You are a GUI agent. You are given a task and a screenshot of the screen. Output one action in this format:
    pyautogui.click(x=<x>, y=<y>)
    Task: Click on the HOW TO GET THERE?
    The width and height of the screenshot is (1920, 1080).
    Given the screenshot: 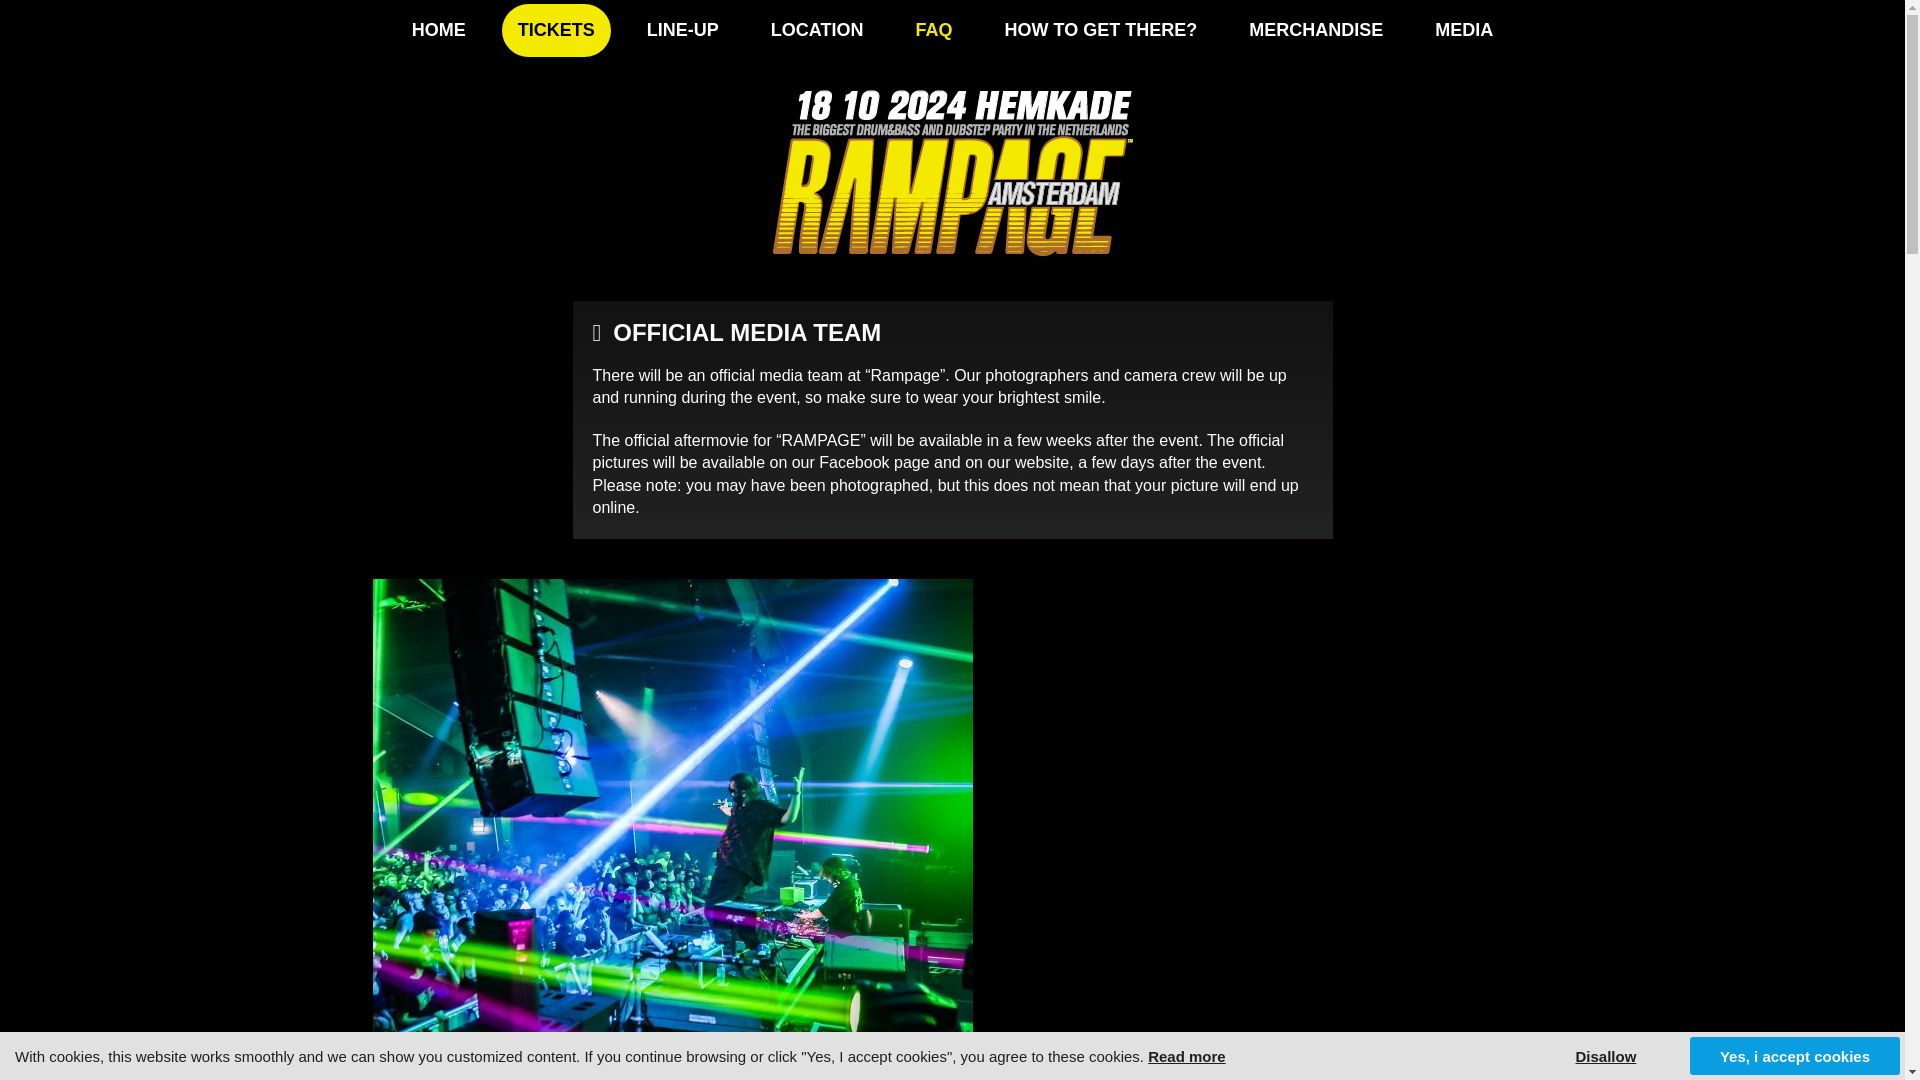 What is the action you would take?
    pyautogui.click(x=1100, y=30)
    